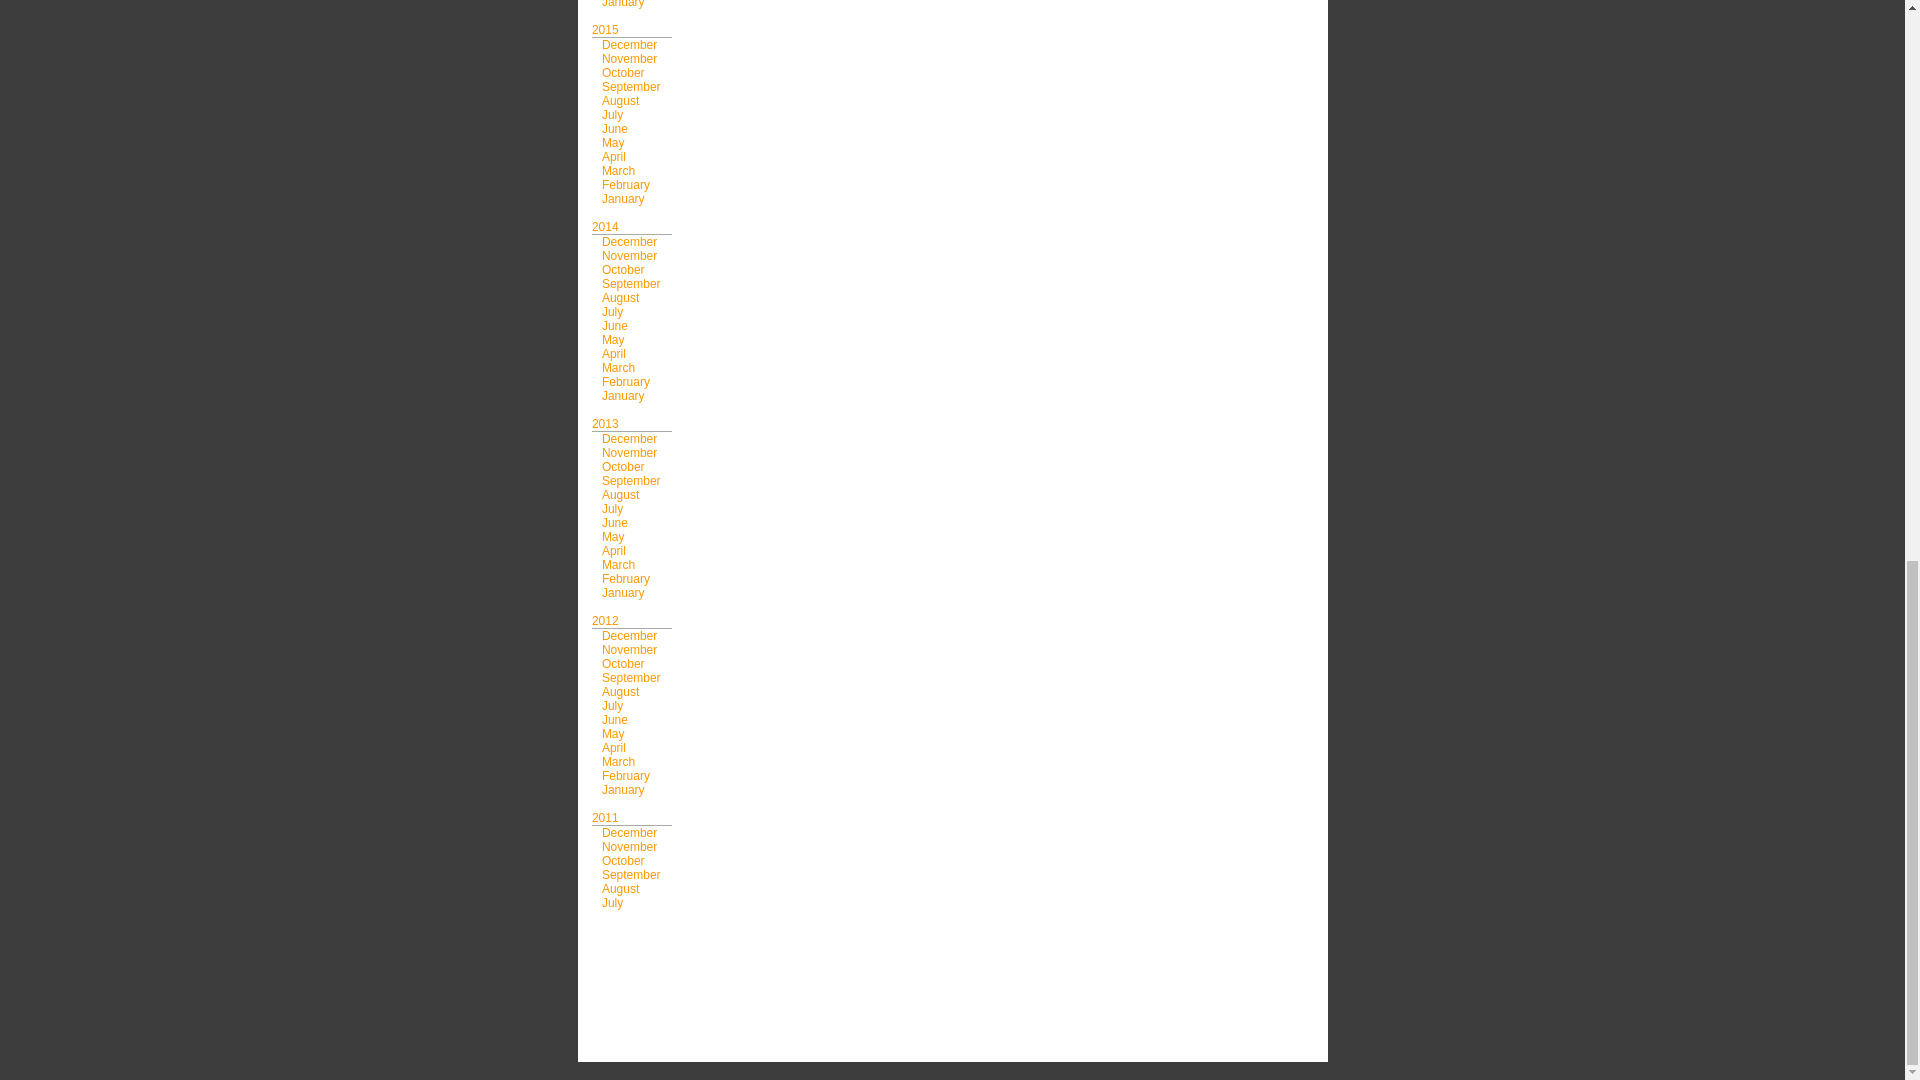 Image resolution: width=1920 pixels, height=1080 pixels. I want to click on 2015, so click(604, 29).